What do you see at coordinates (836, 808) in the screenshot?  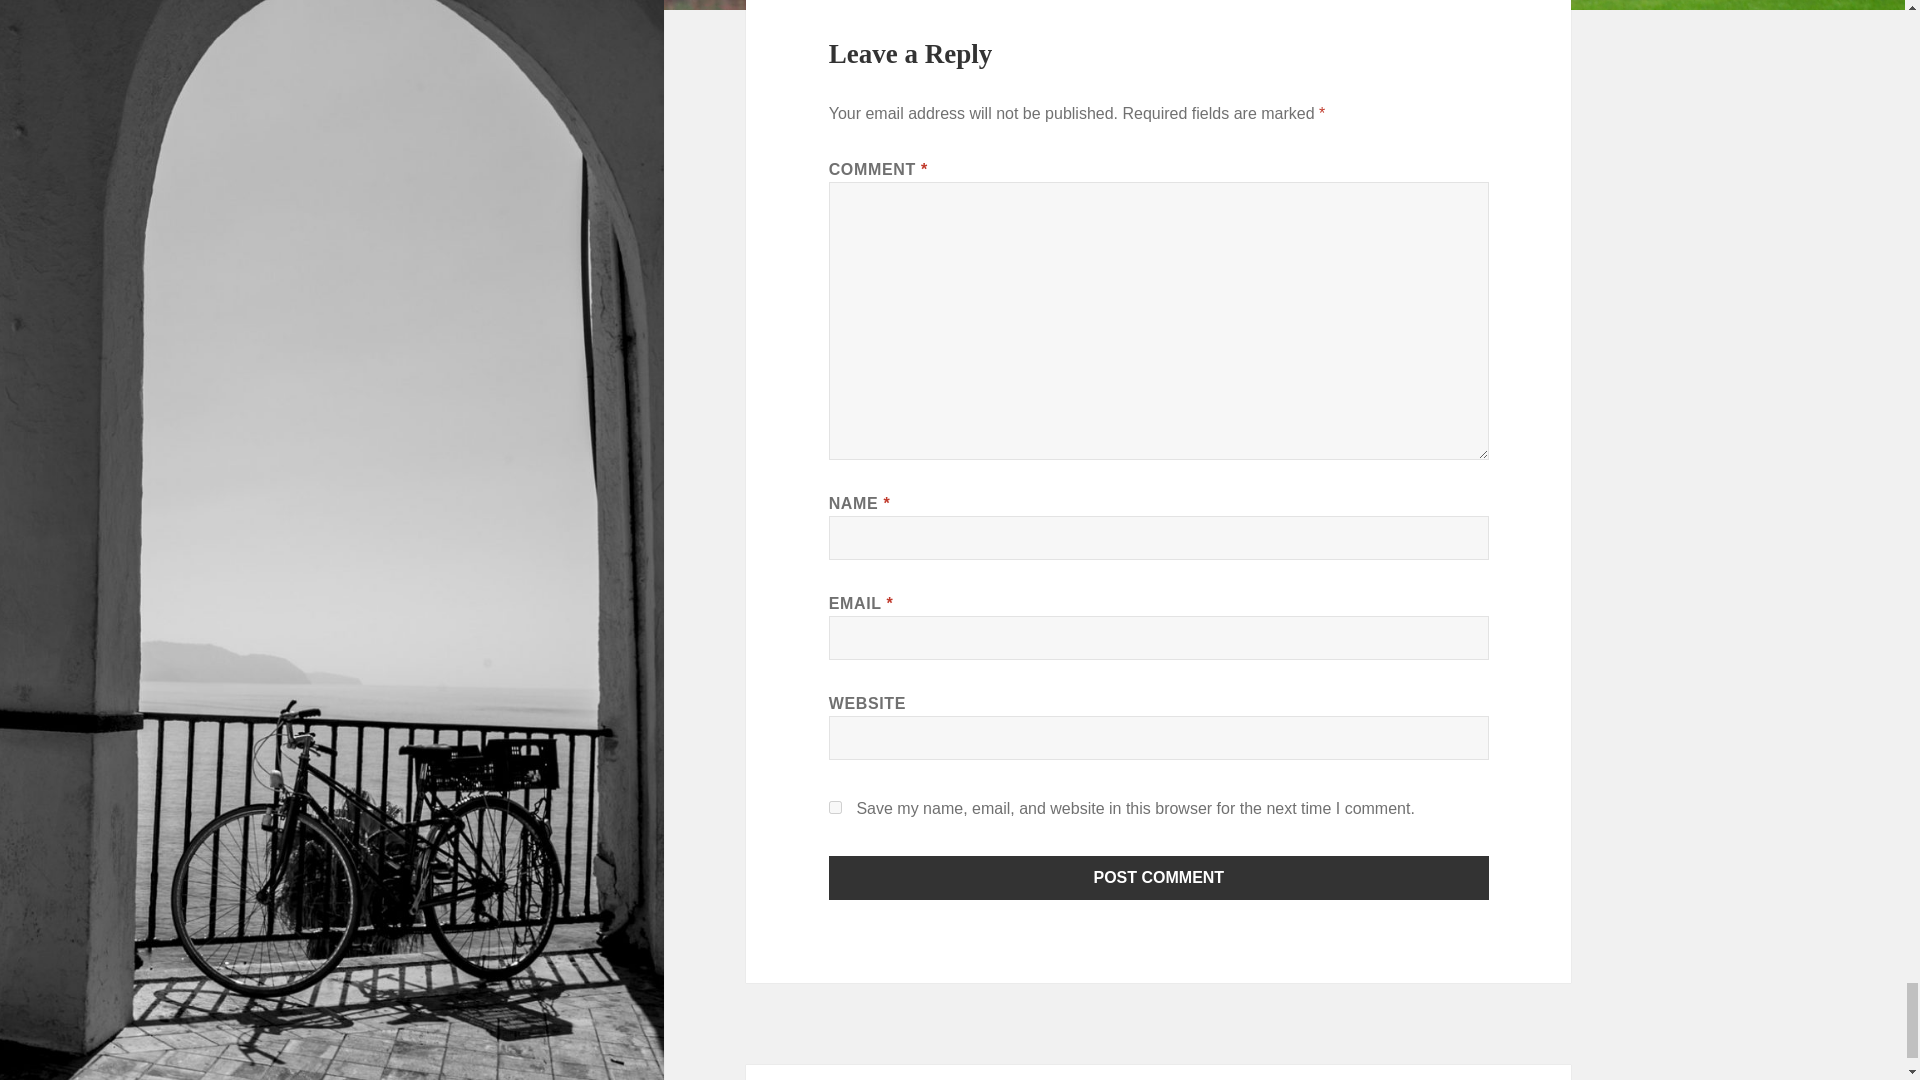 I see `yes` at bounding box center [836, 808].